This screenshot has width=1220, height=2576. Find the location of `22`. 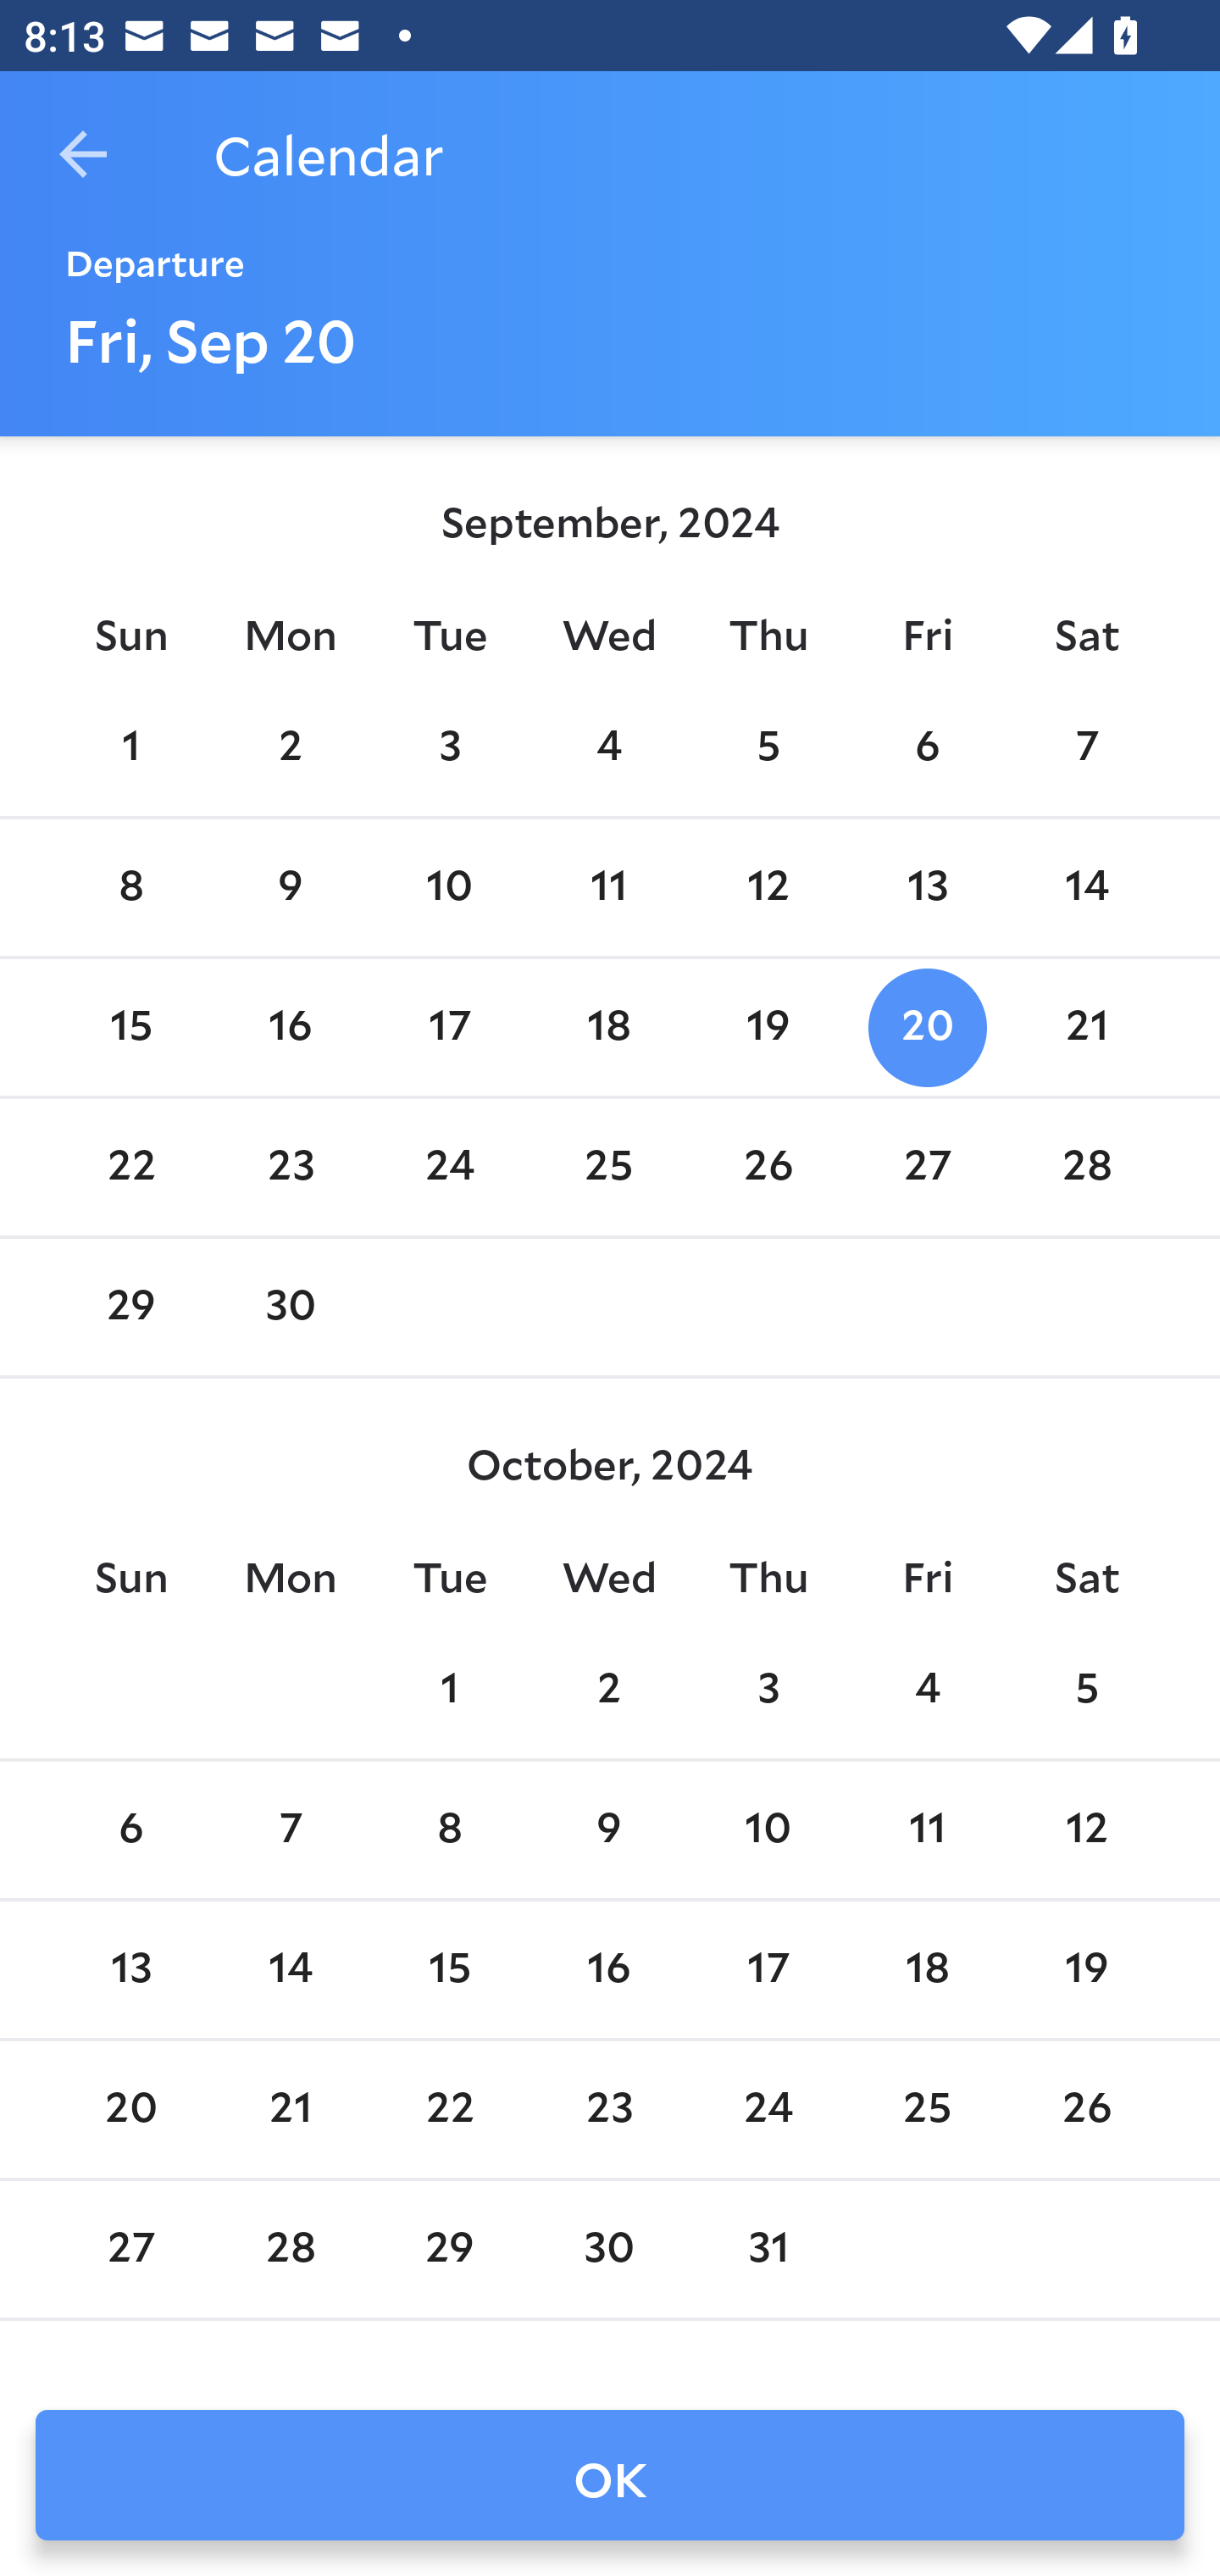

22 is located at coordinates (130, 1167).